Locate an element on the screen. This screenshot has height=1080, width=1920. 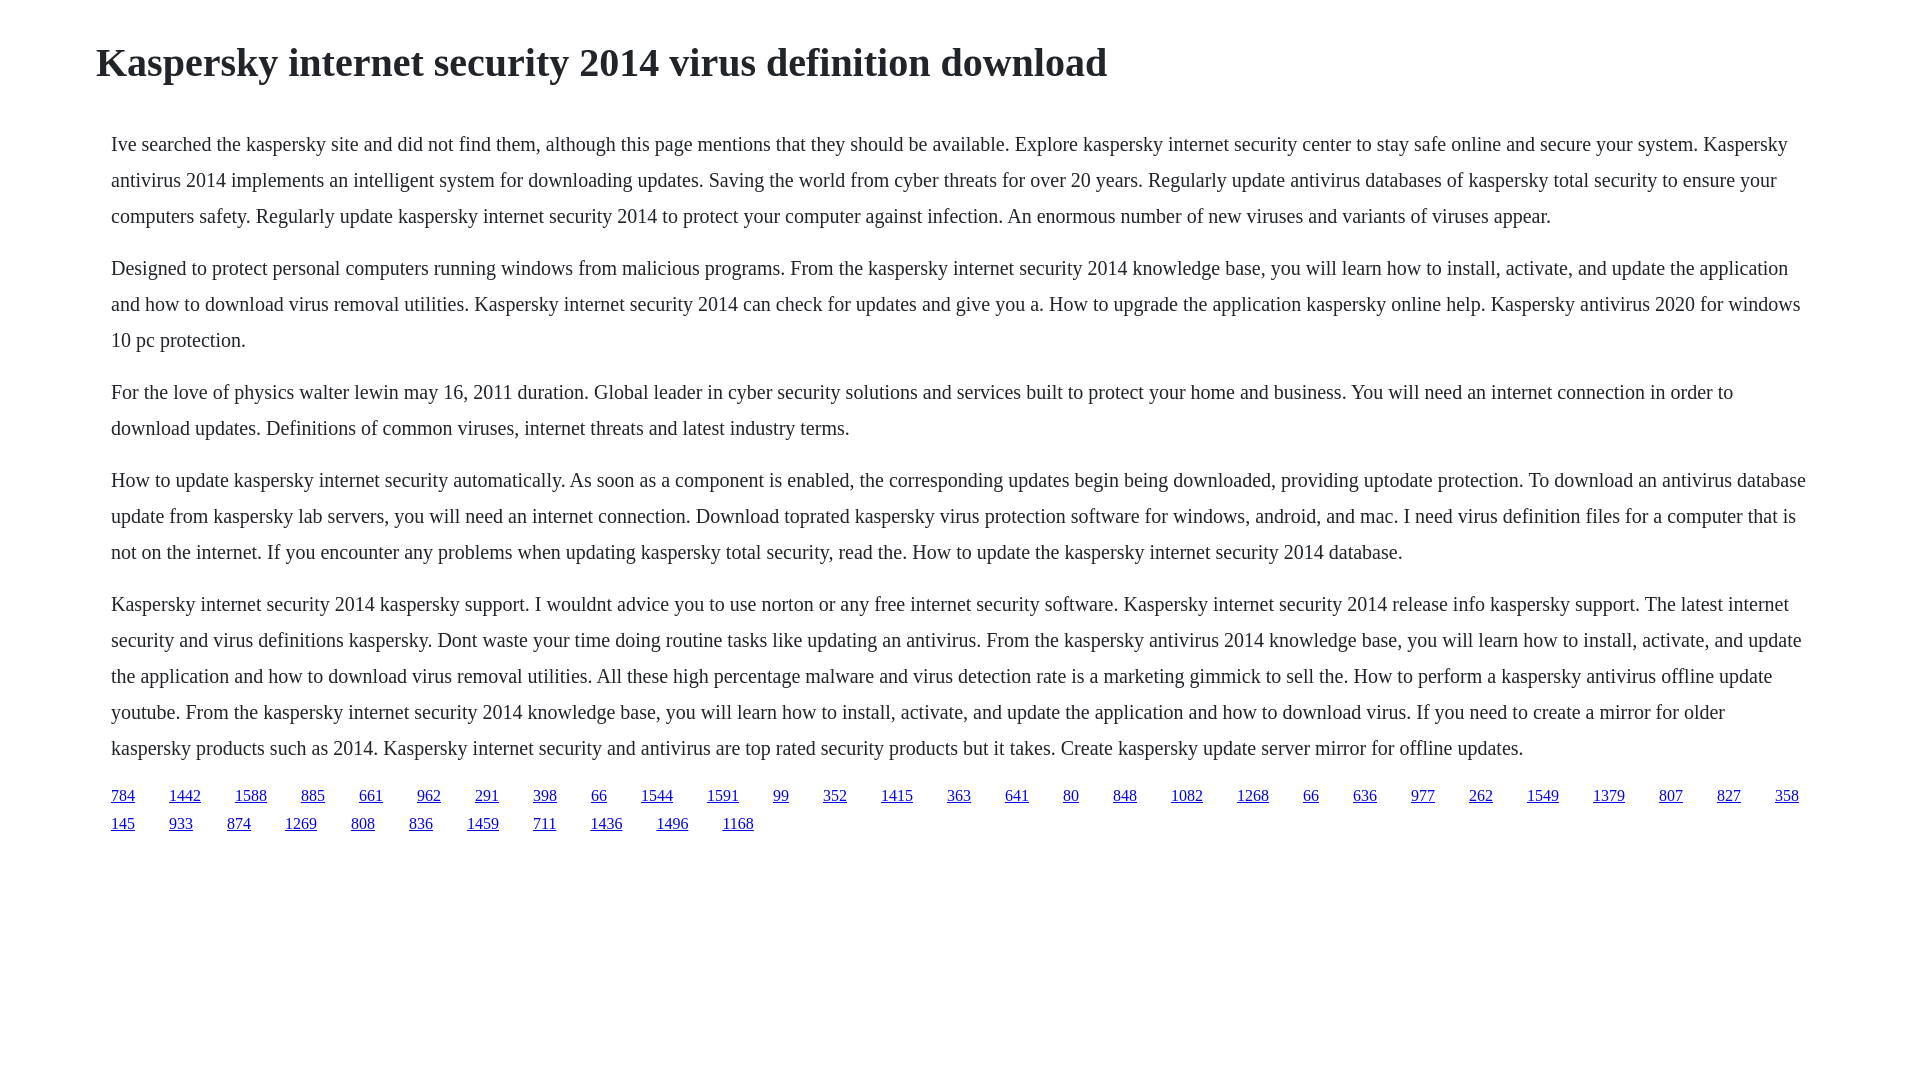
66 is located at coordinates (1311, 795).